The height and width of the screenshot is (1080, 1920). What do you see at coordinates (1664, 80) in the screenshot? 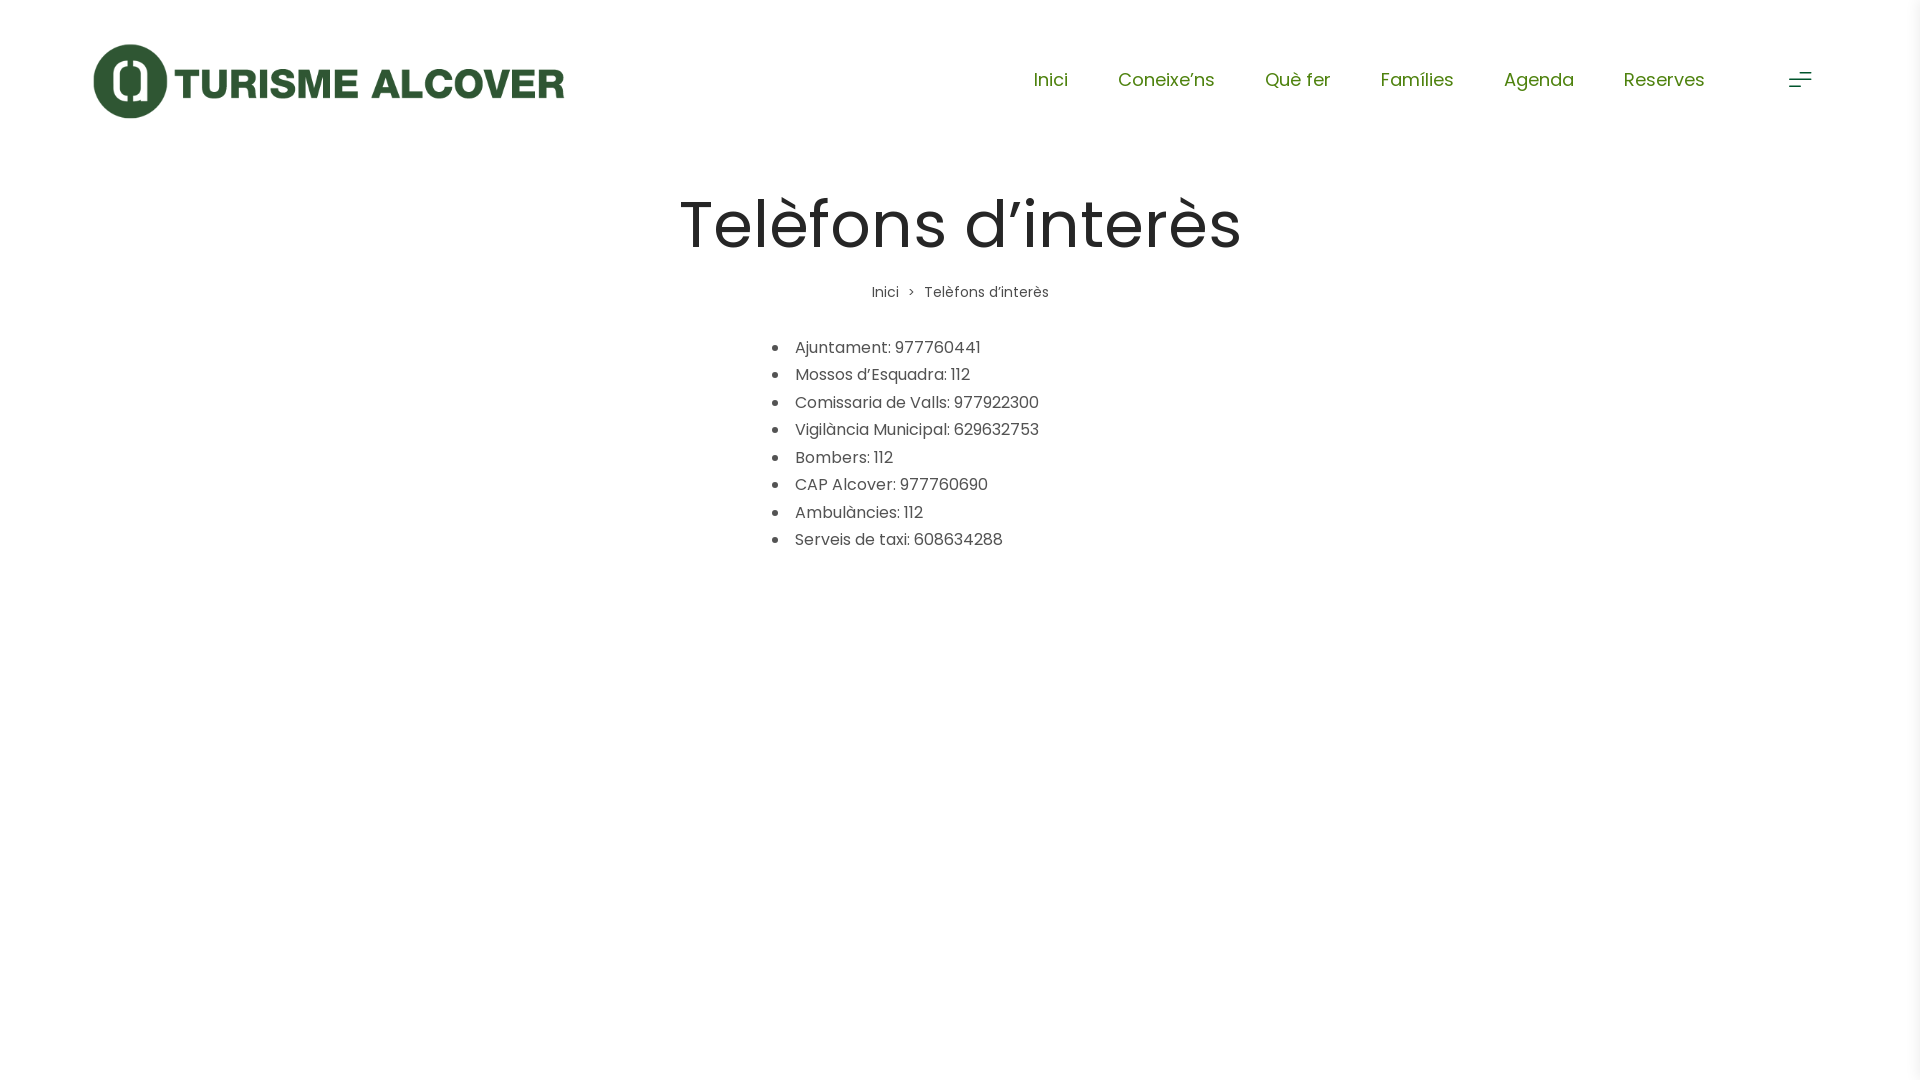
I see `Reserves` at bounding box center [1664, 80].